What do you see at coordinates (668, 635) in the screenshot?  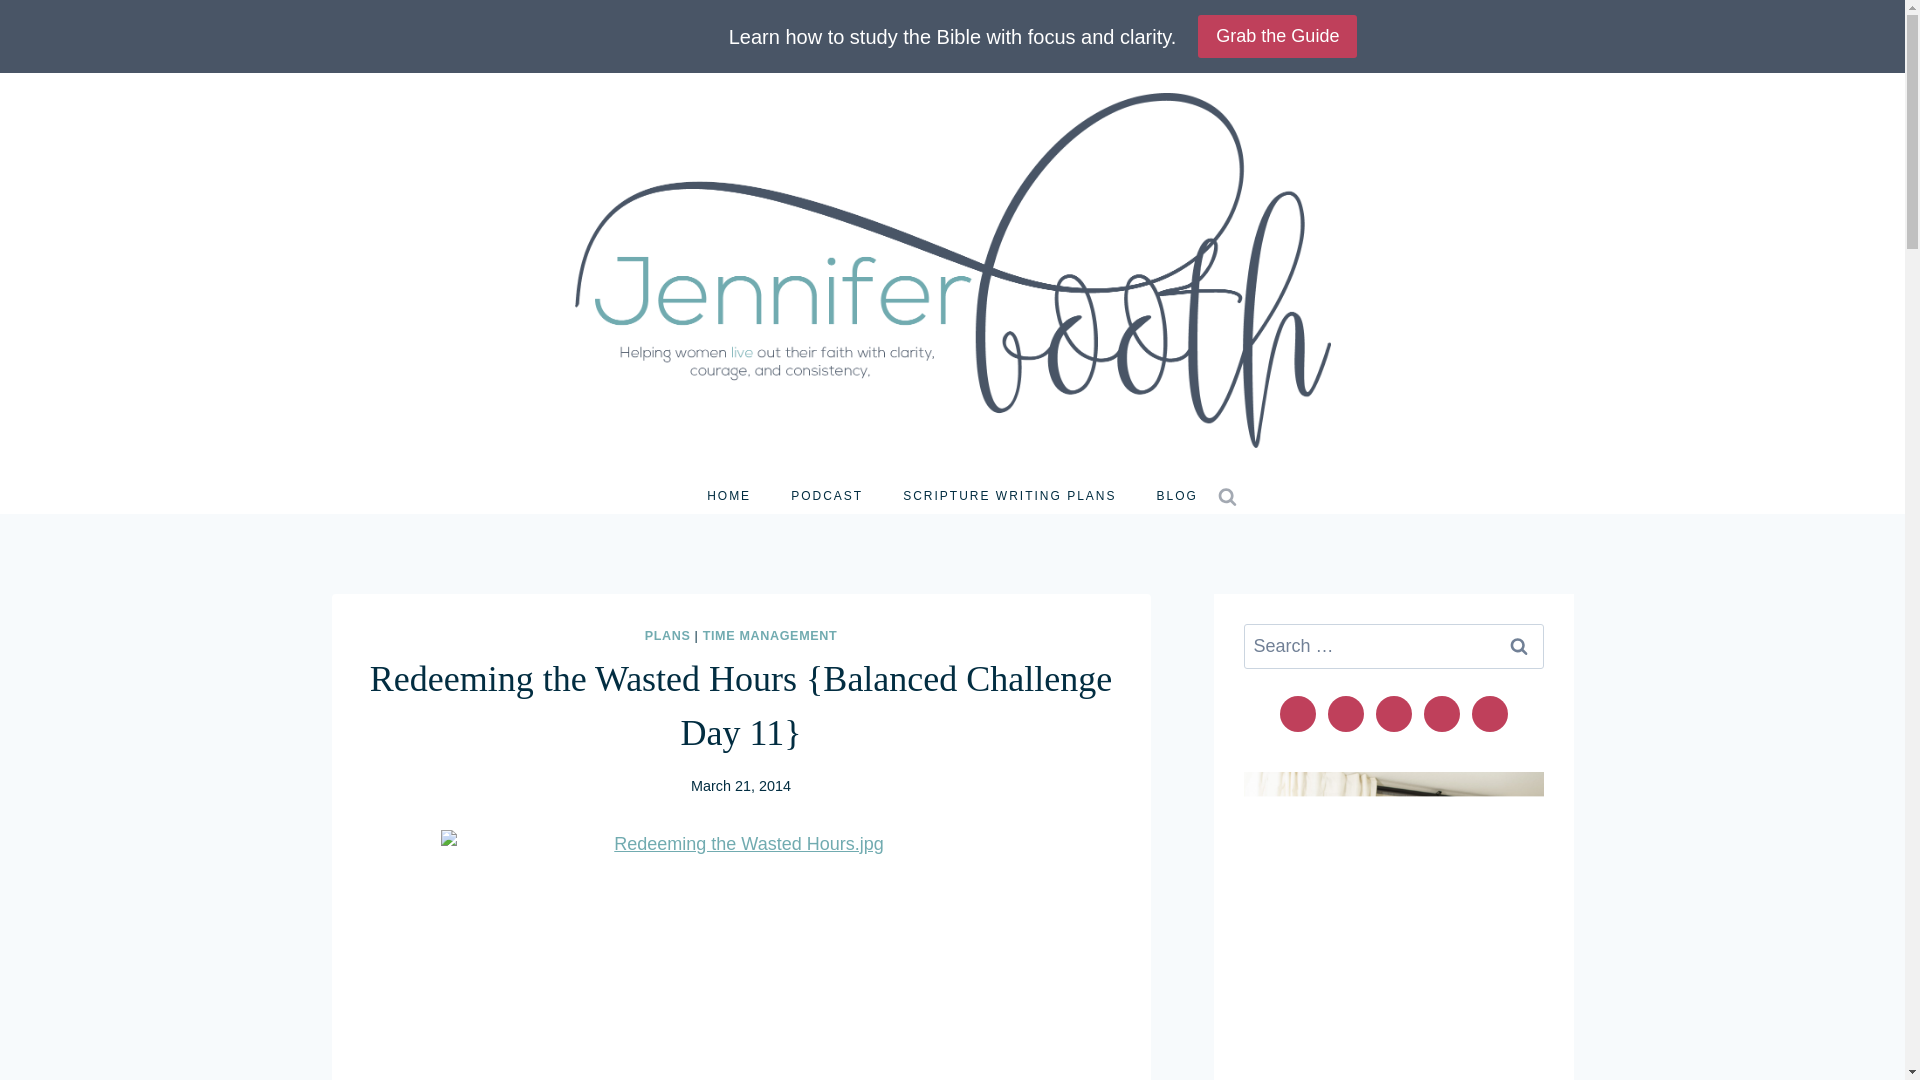 I see `PLANS` at bounding box center [668, 635].